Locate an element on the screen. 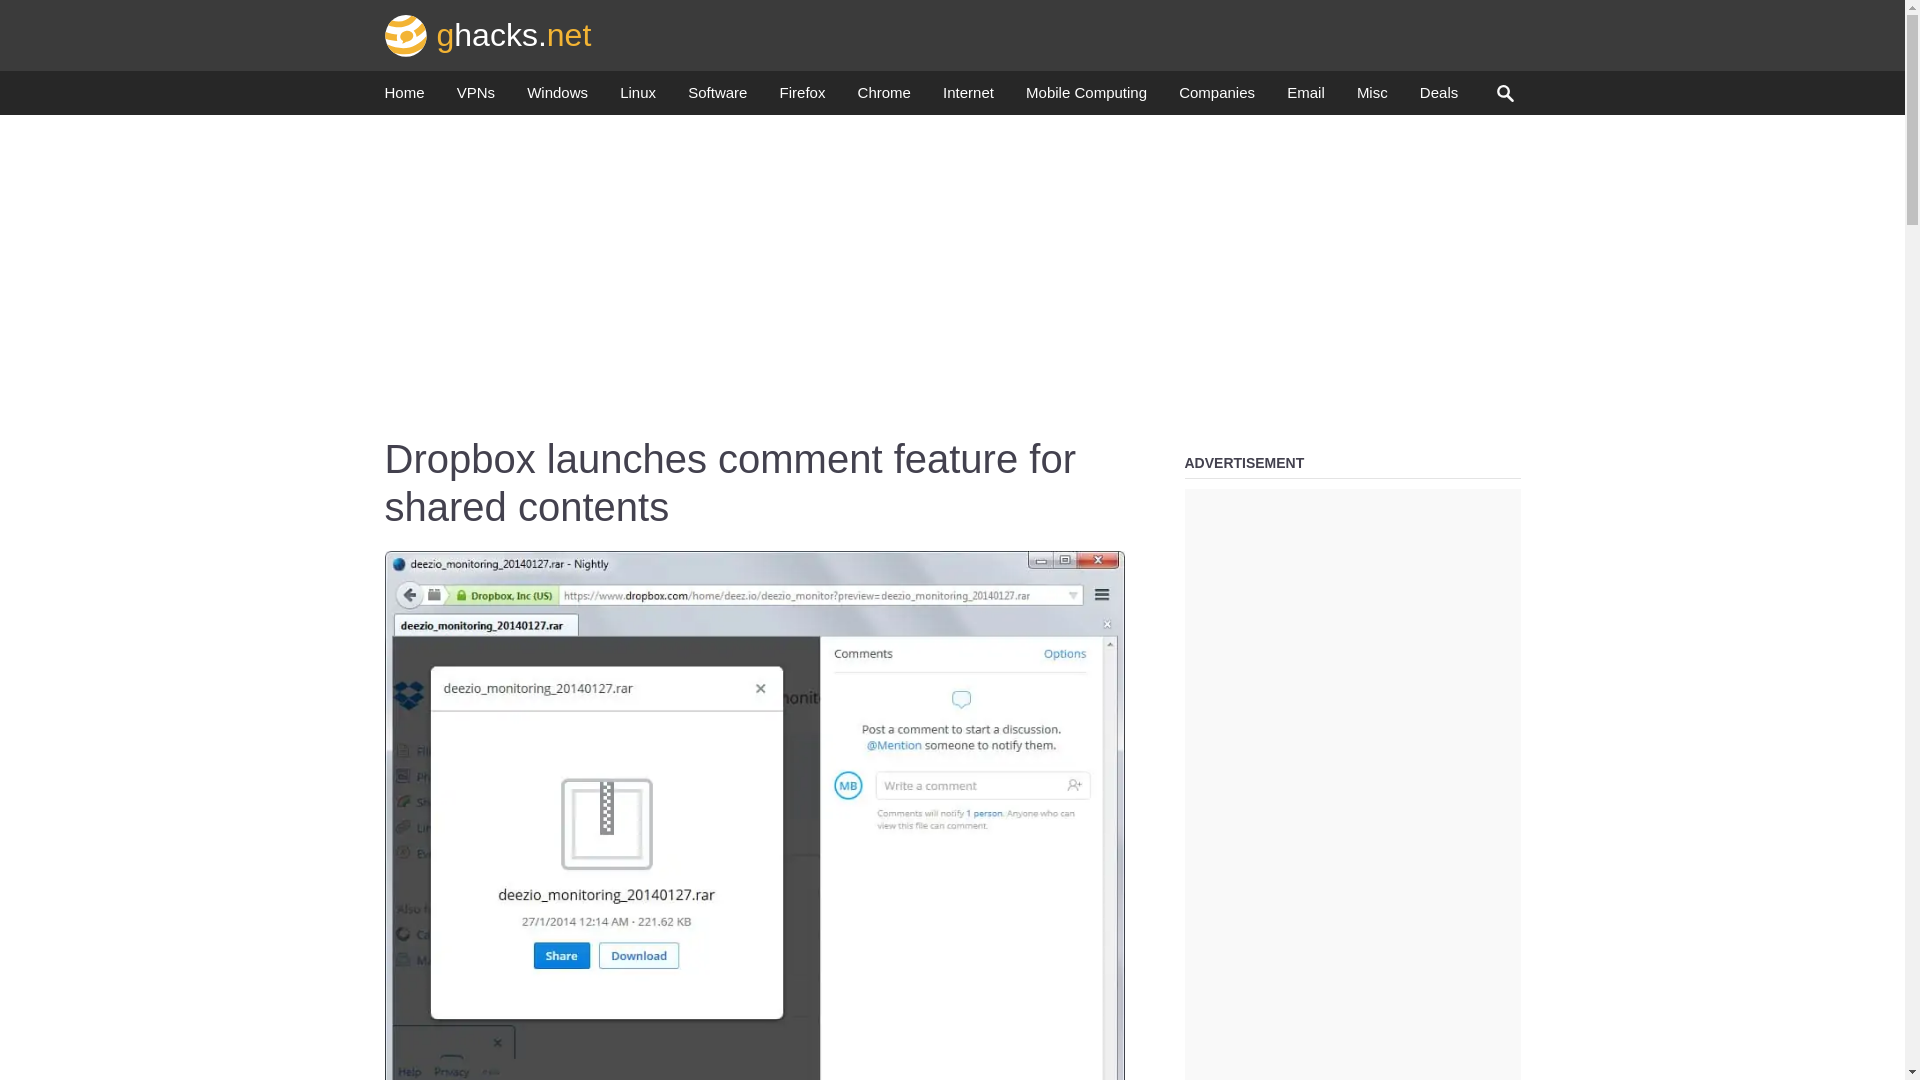 This screenshot has width=1920, height=1080. ghacks.net is located at coordinates (488, 34).